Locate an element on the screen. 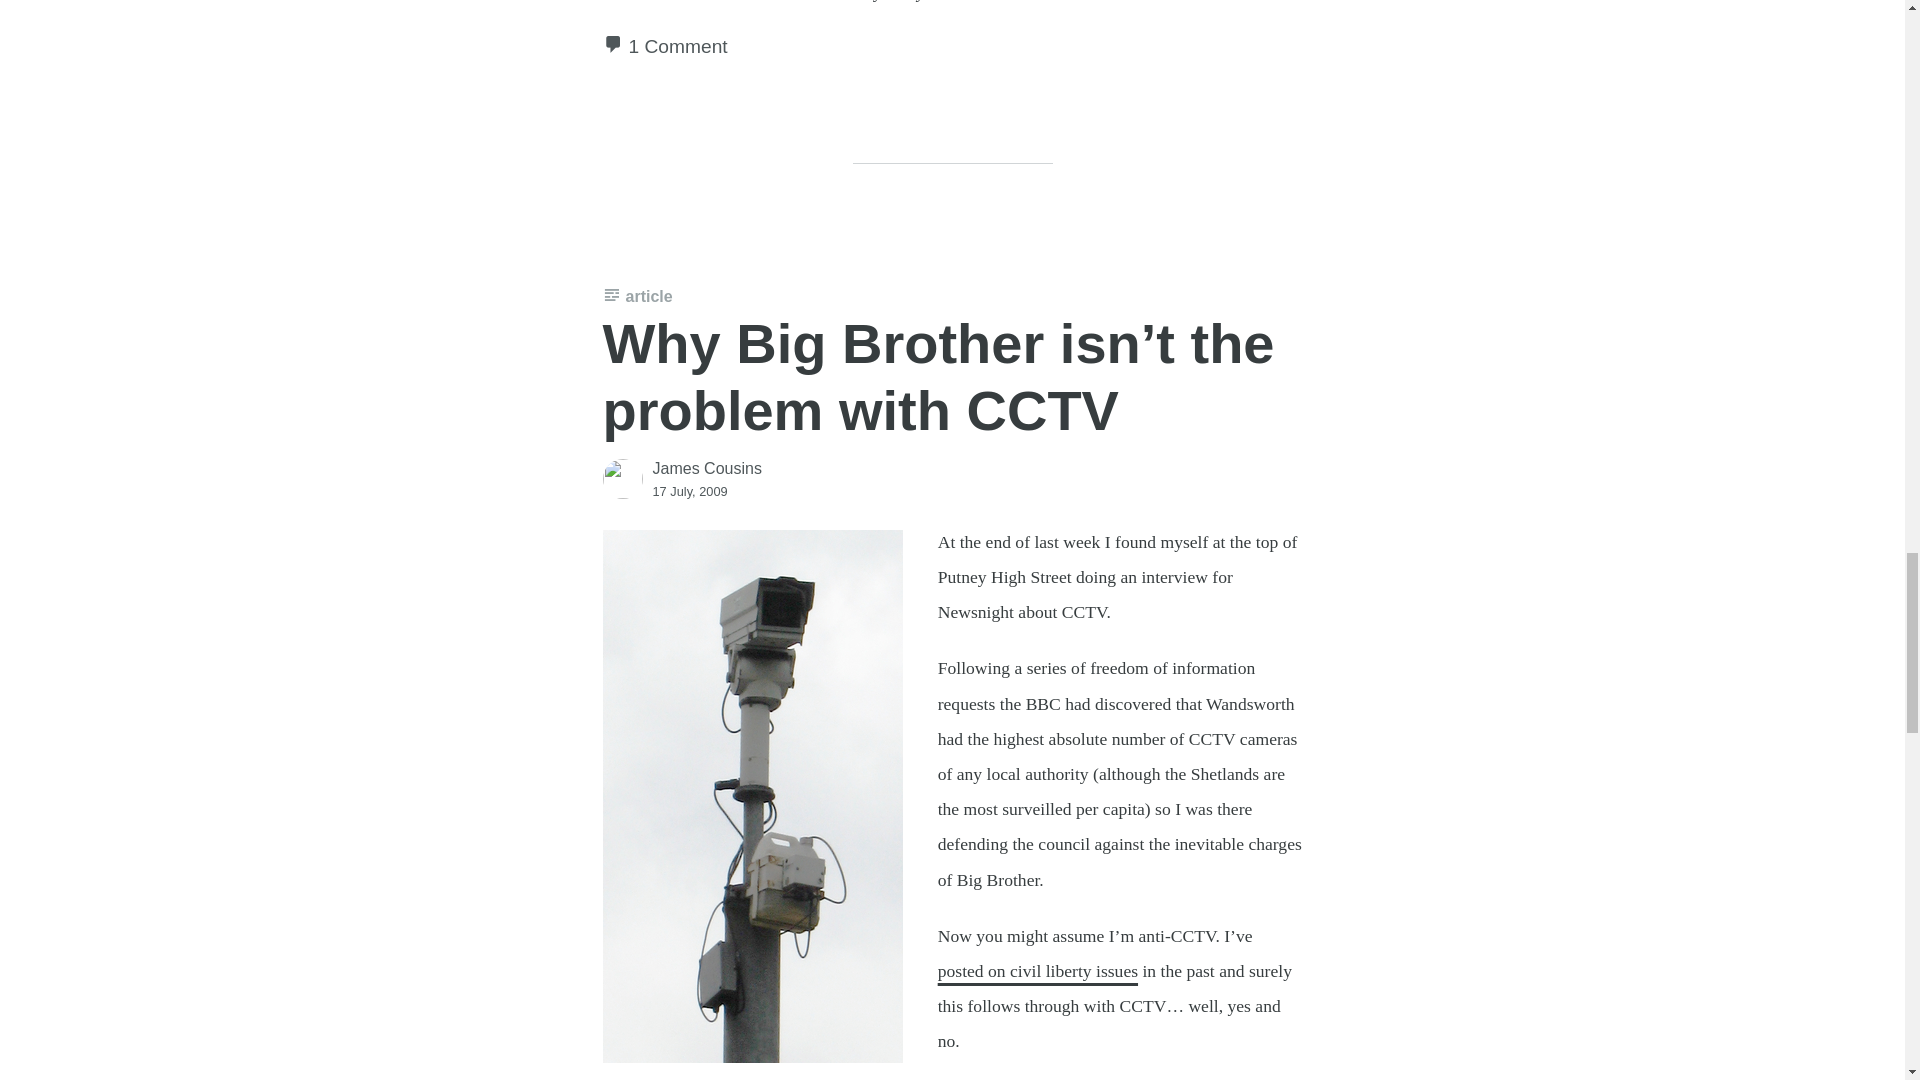  3:37 pm is located at coordinates (690, 490).